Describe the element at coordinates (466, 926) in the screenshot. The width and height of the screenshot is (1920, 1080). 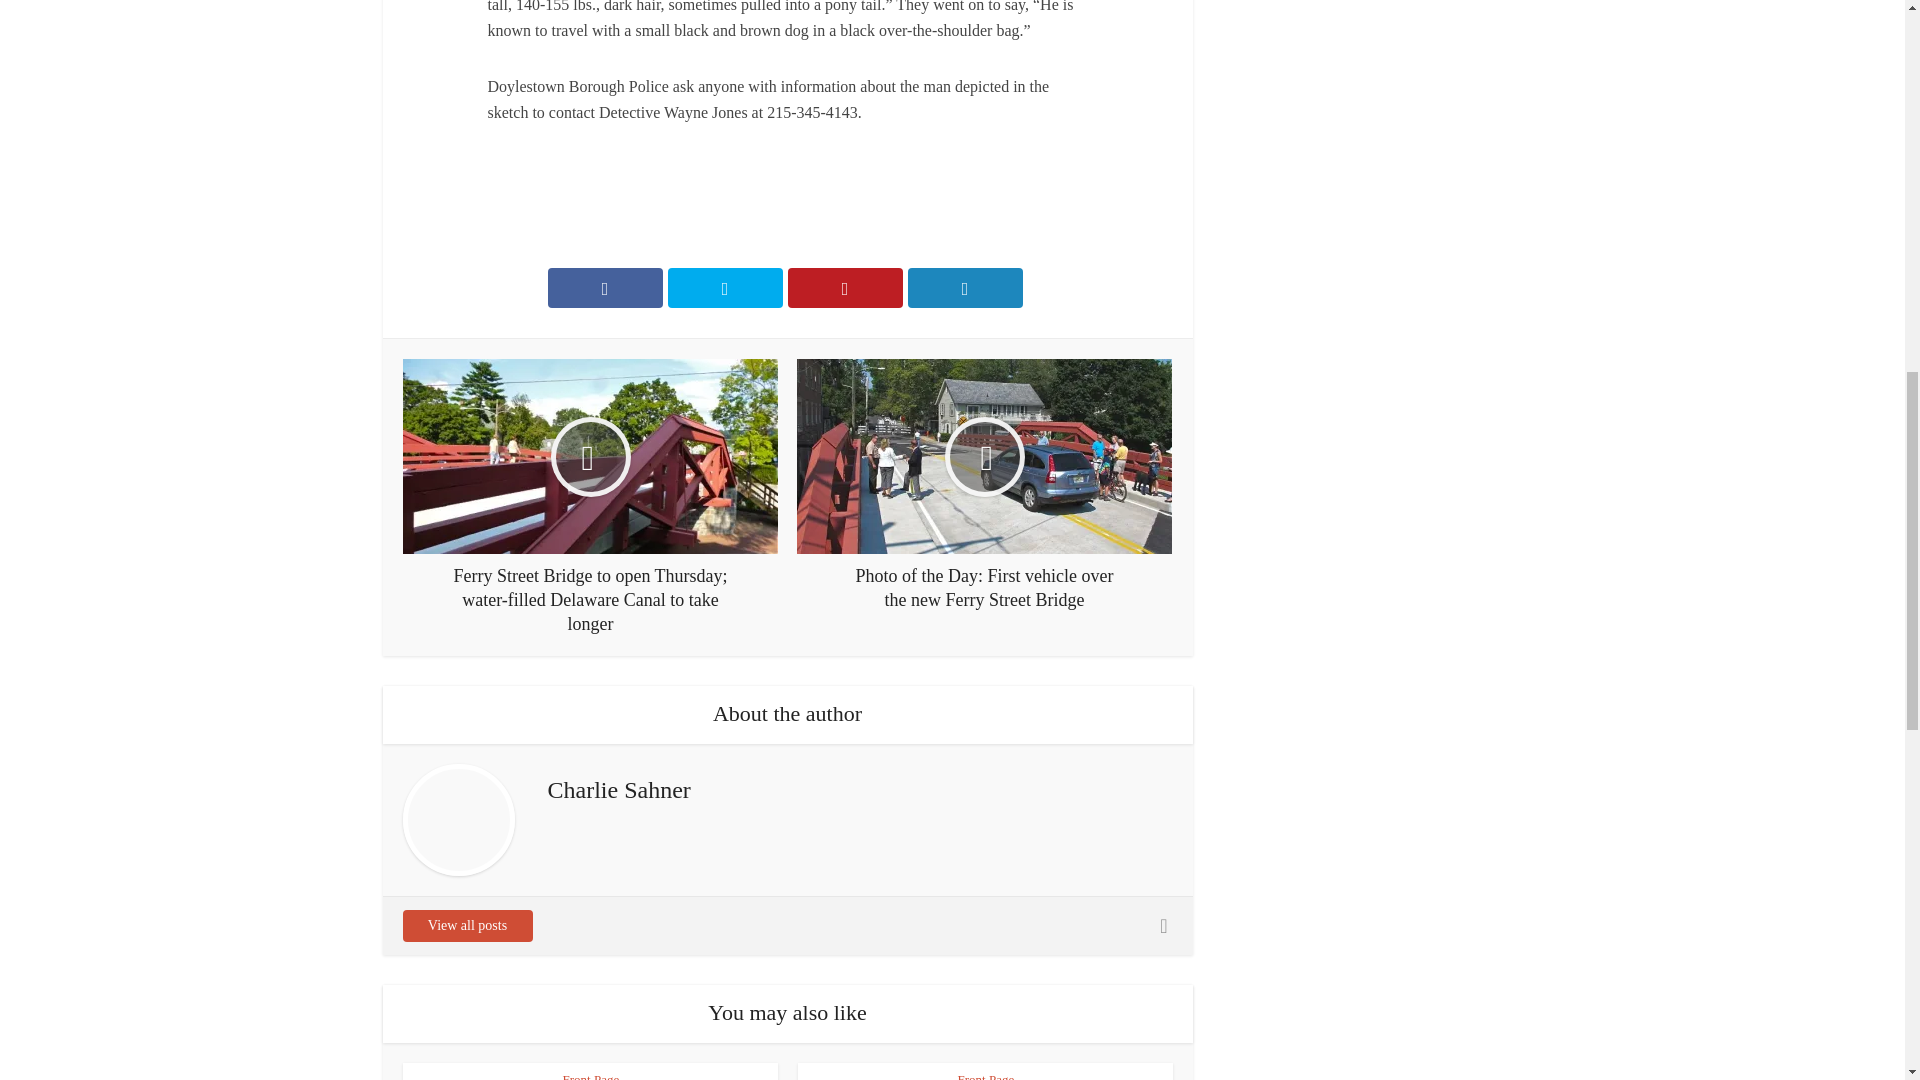
I see `View all posts` at that location.